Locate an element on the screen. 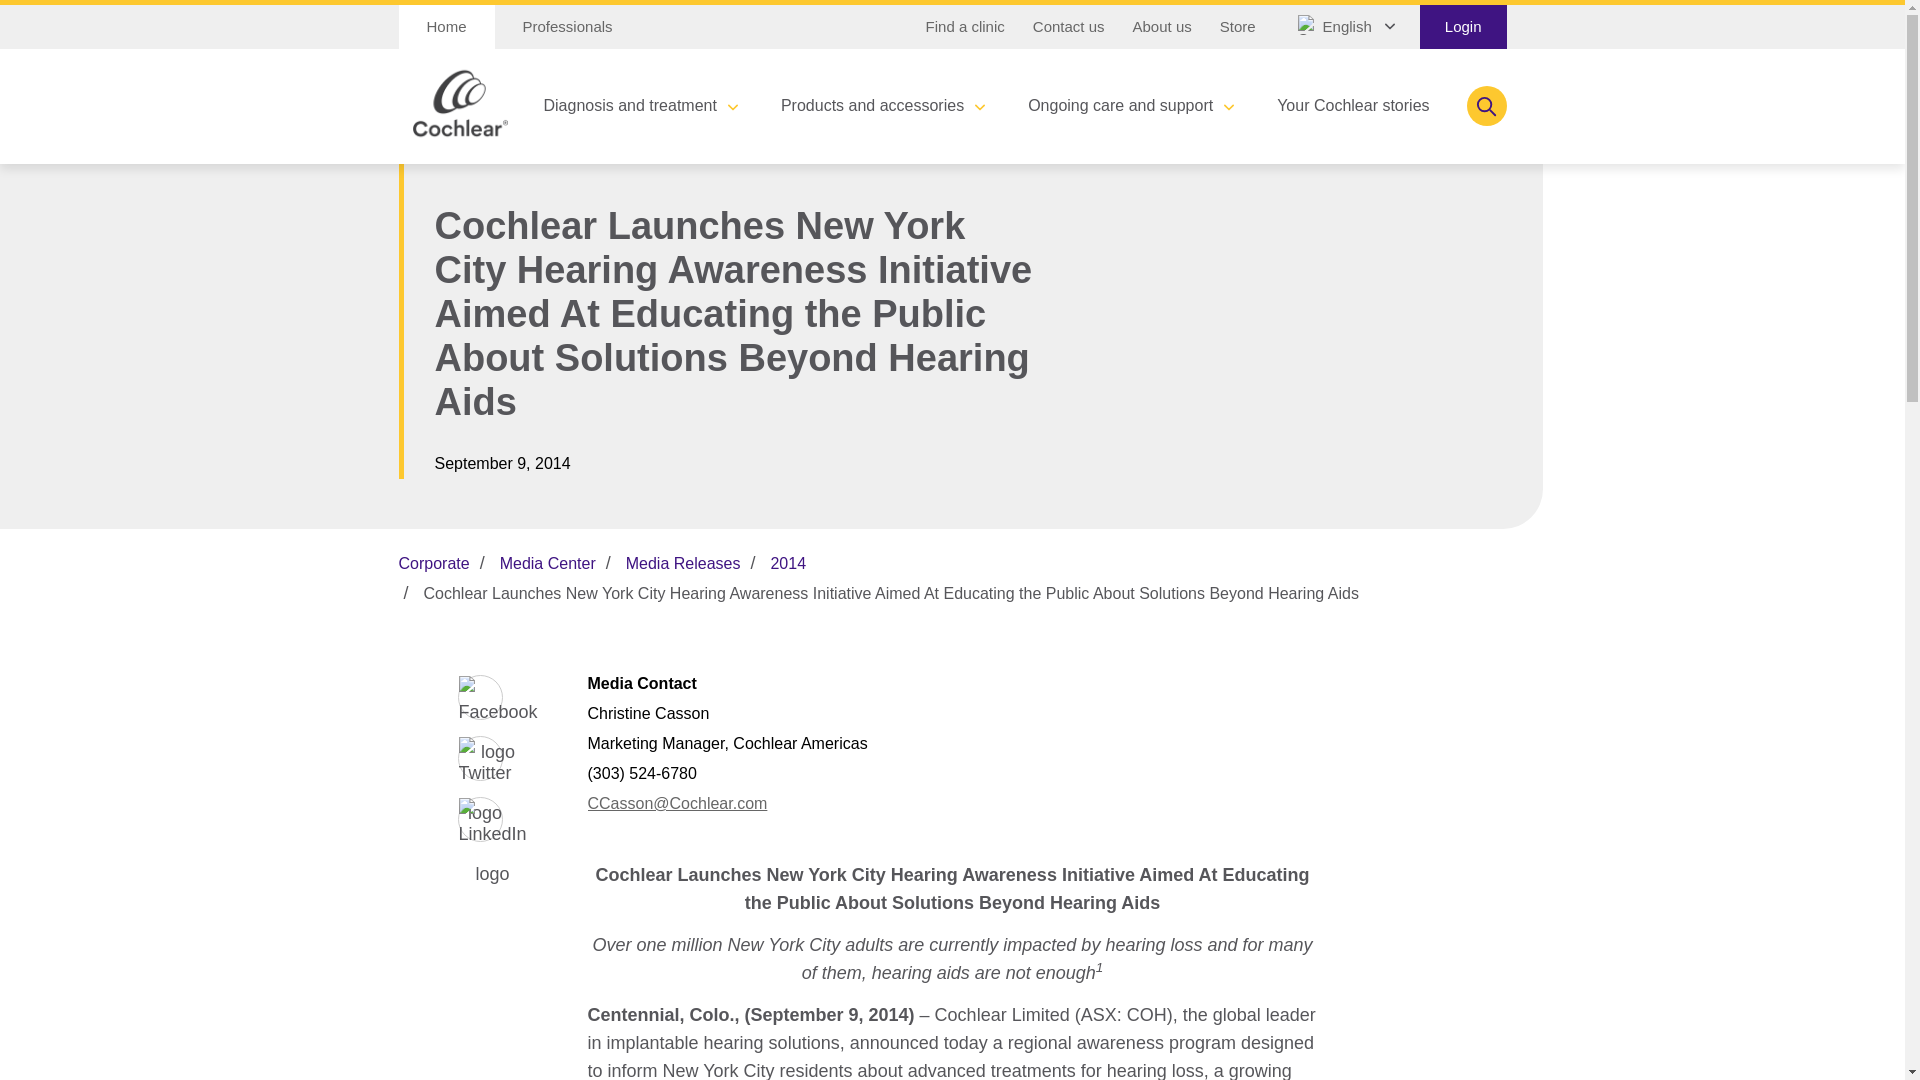 This screenshot has height=1080, width=1920. Corporate is located at coordinates (432, 564).